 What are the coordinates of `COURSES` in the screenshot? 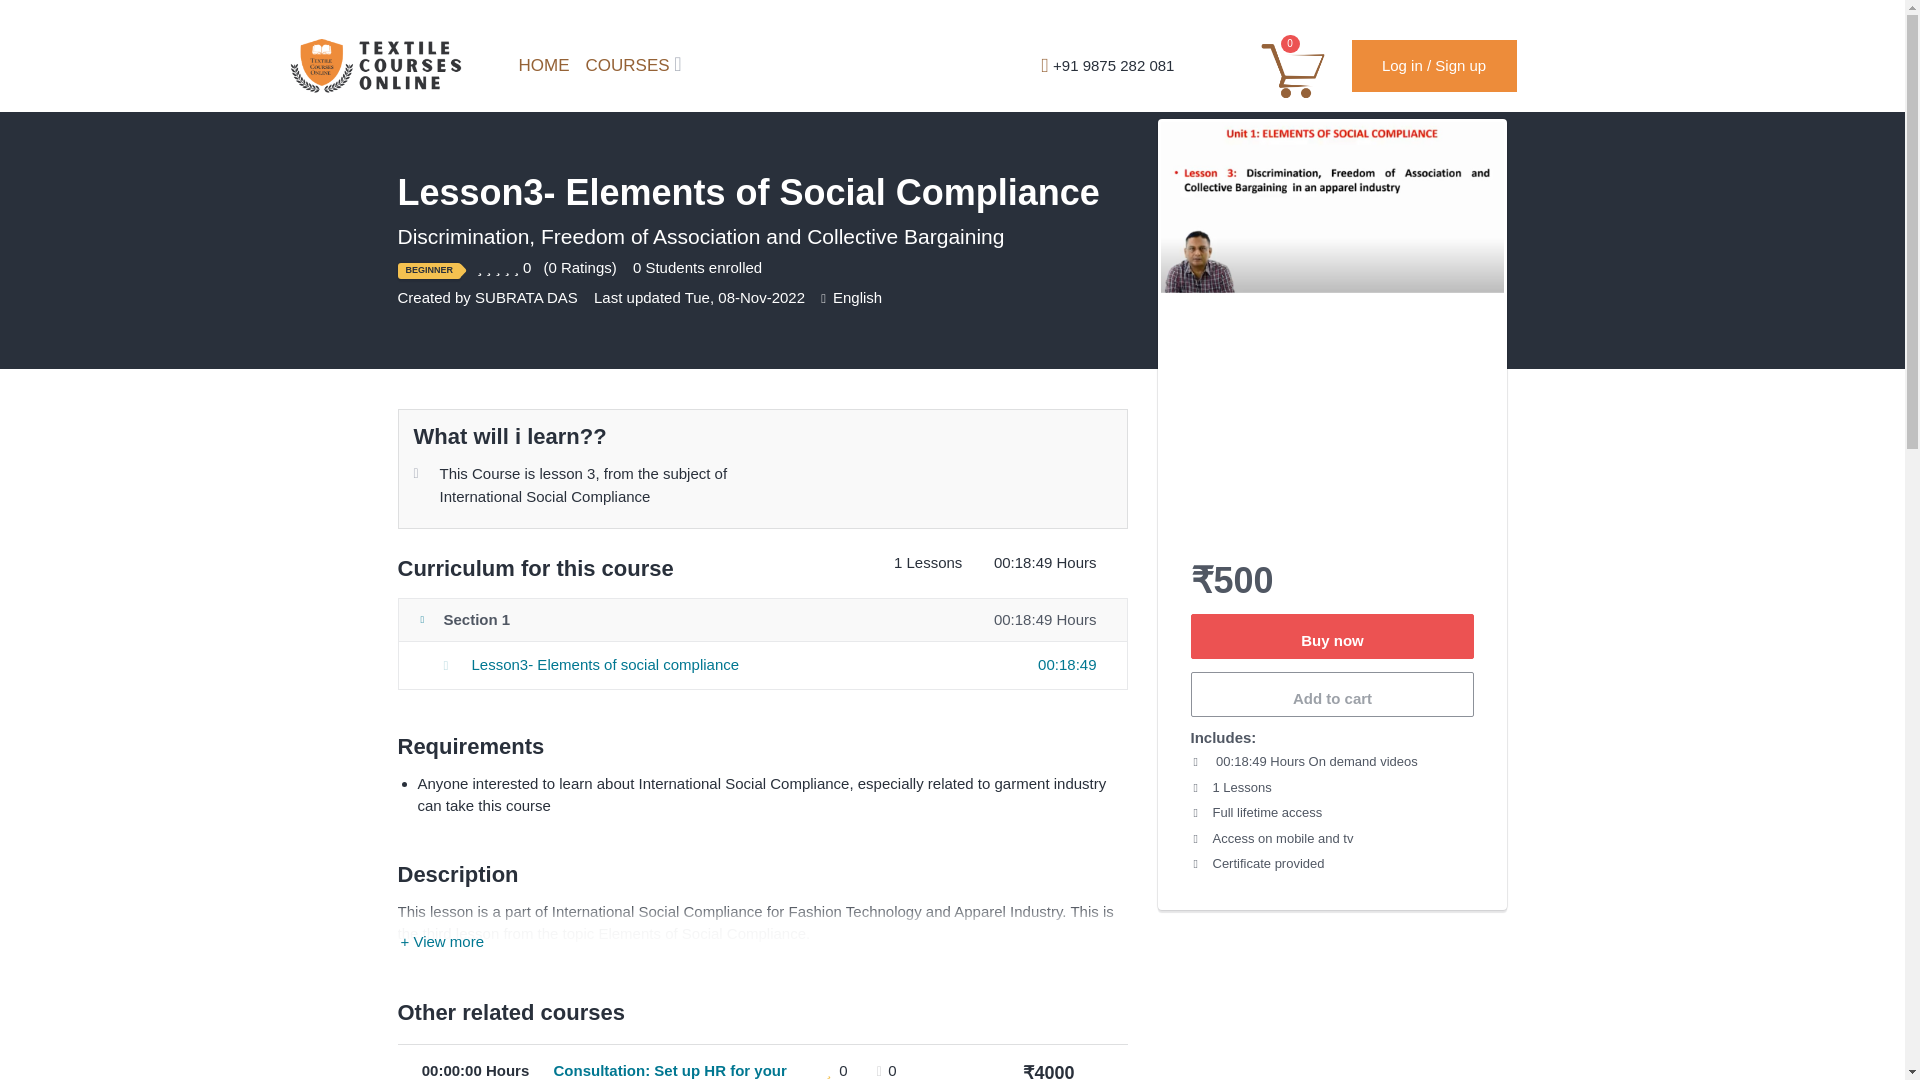 It's located at (630, 66).